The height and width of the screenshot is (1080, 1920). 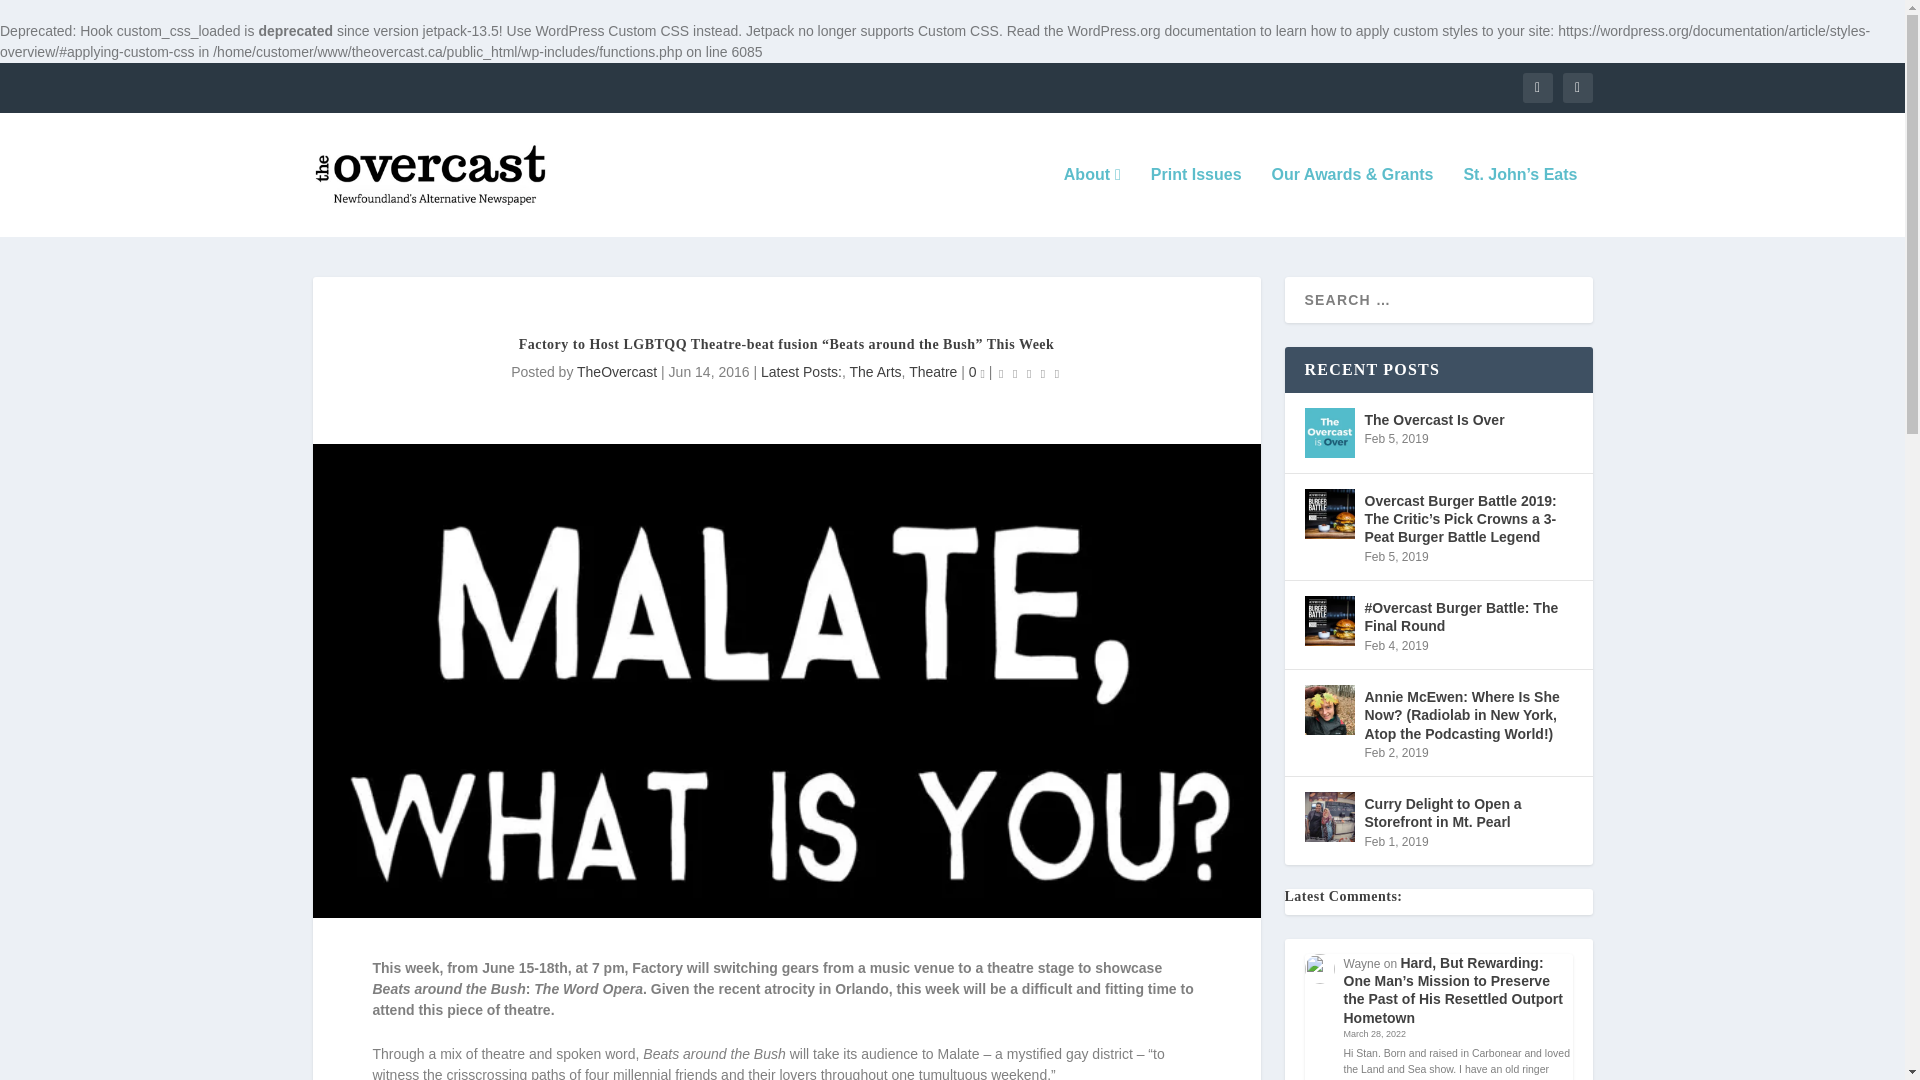 I want to click on Print Issues, so click(x=1196, y=202).